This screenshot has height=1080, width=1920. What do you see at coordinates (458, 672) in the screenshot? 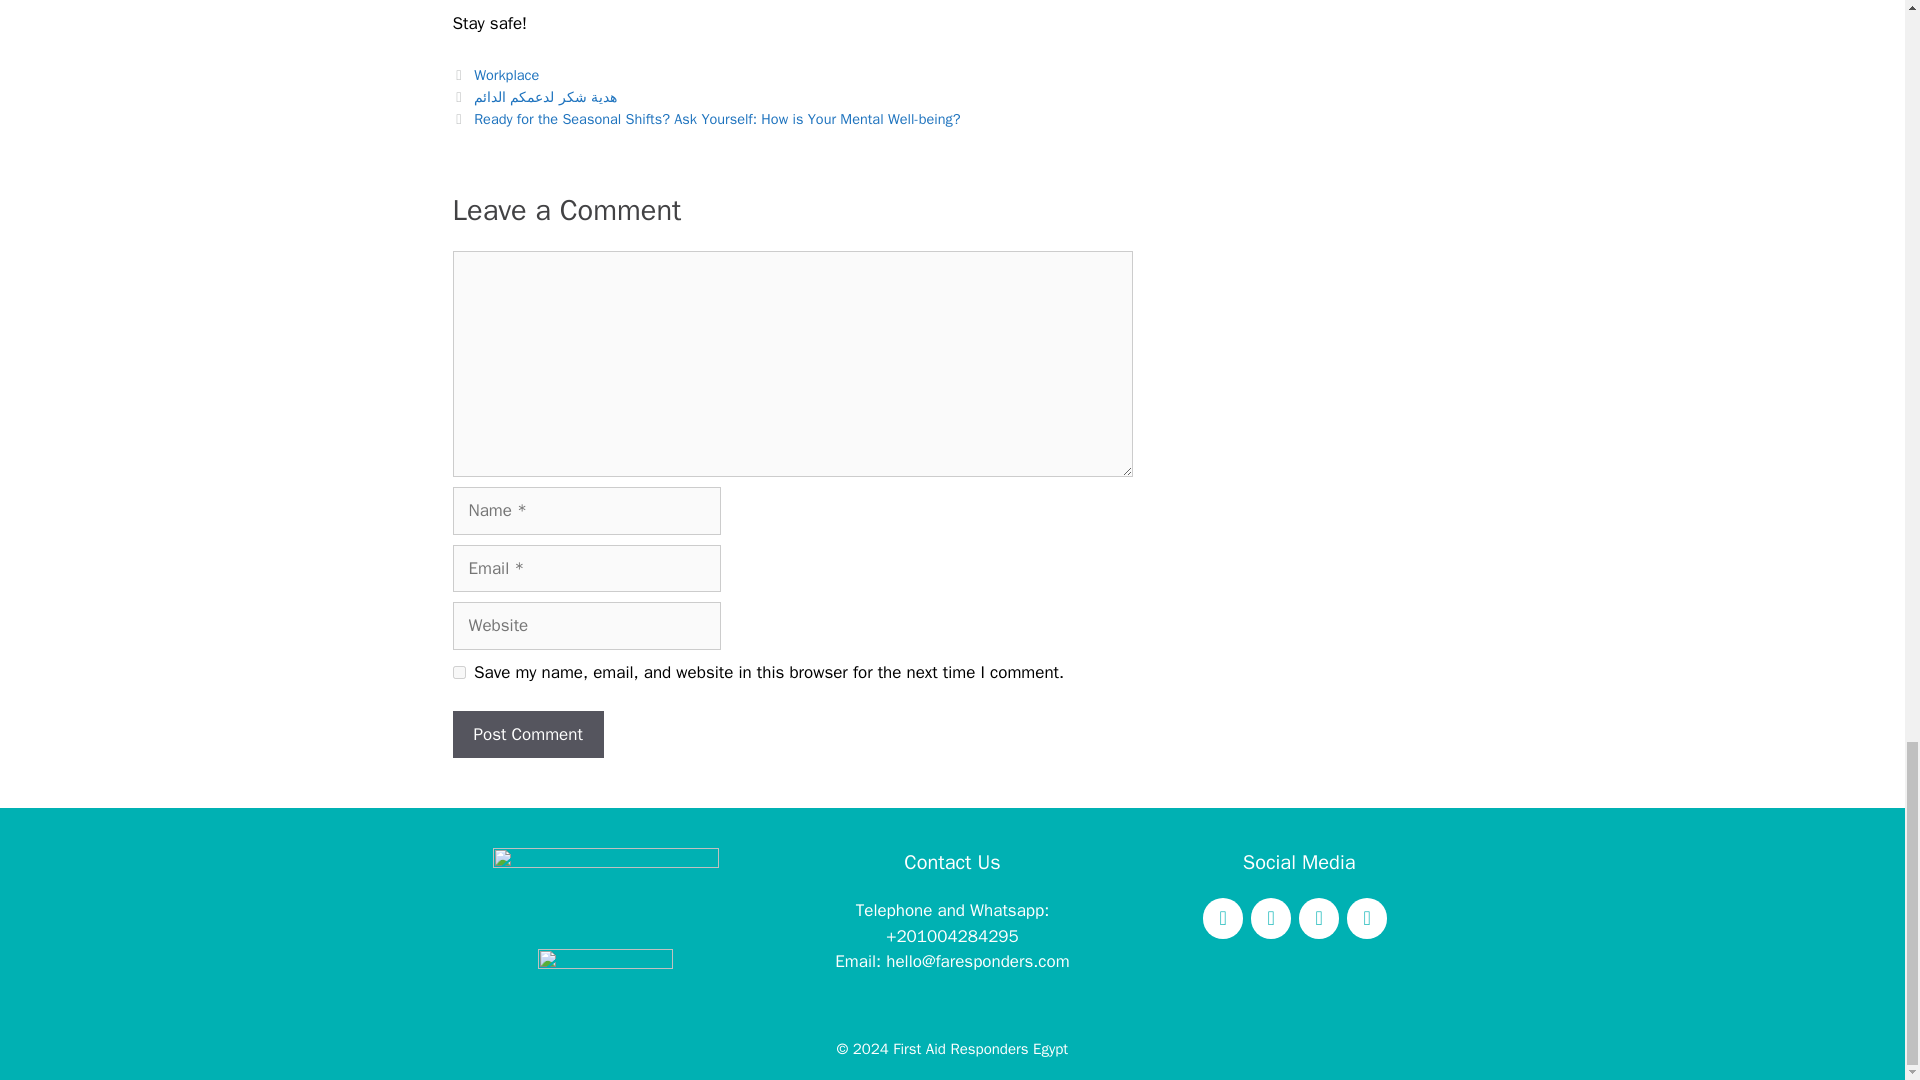
I see `yes` at bounding box center [458, 672].